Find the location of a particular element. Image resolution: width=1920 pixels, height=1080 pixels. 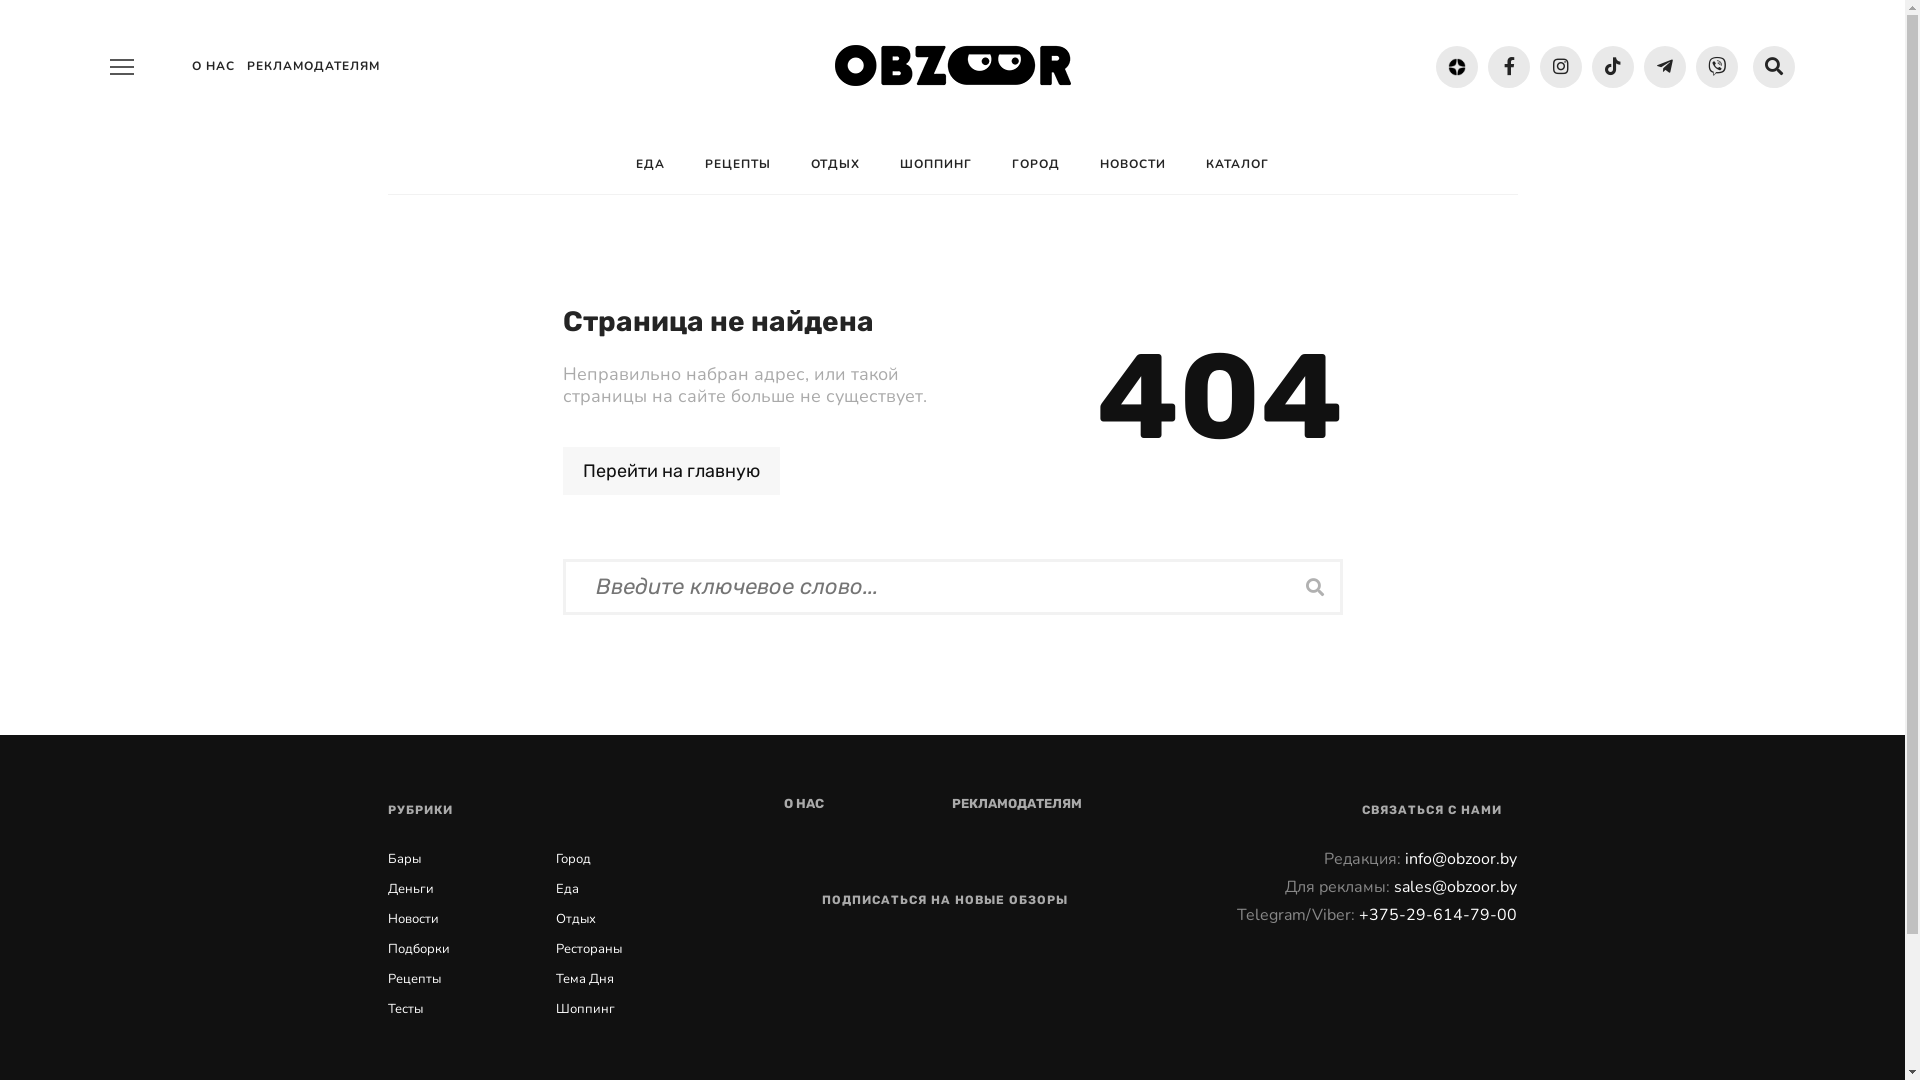

search is located at coordinates (1774, 67).